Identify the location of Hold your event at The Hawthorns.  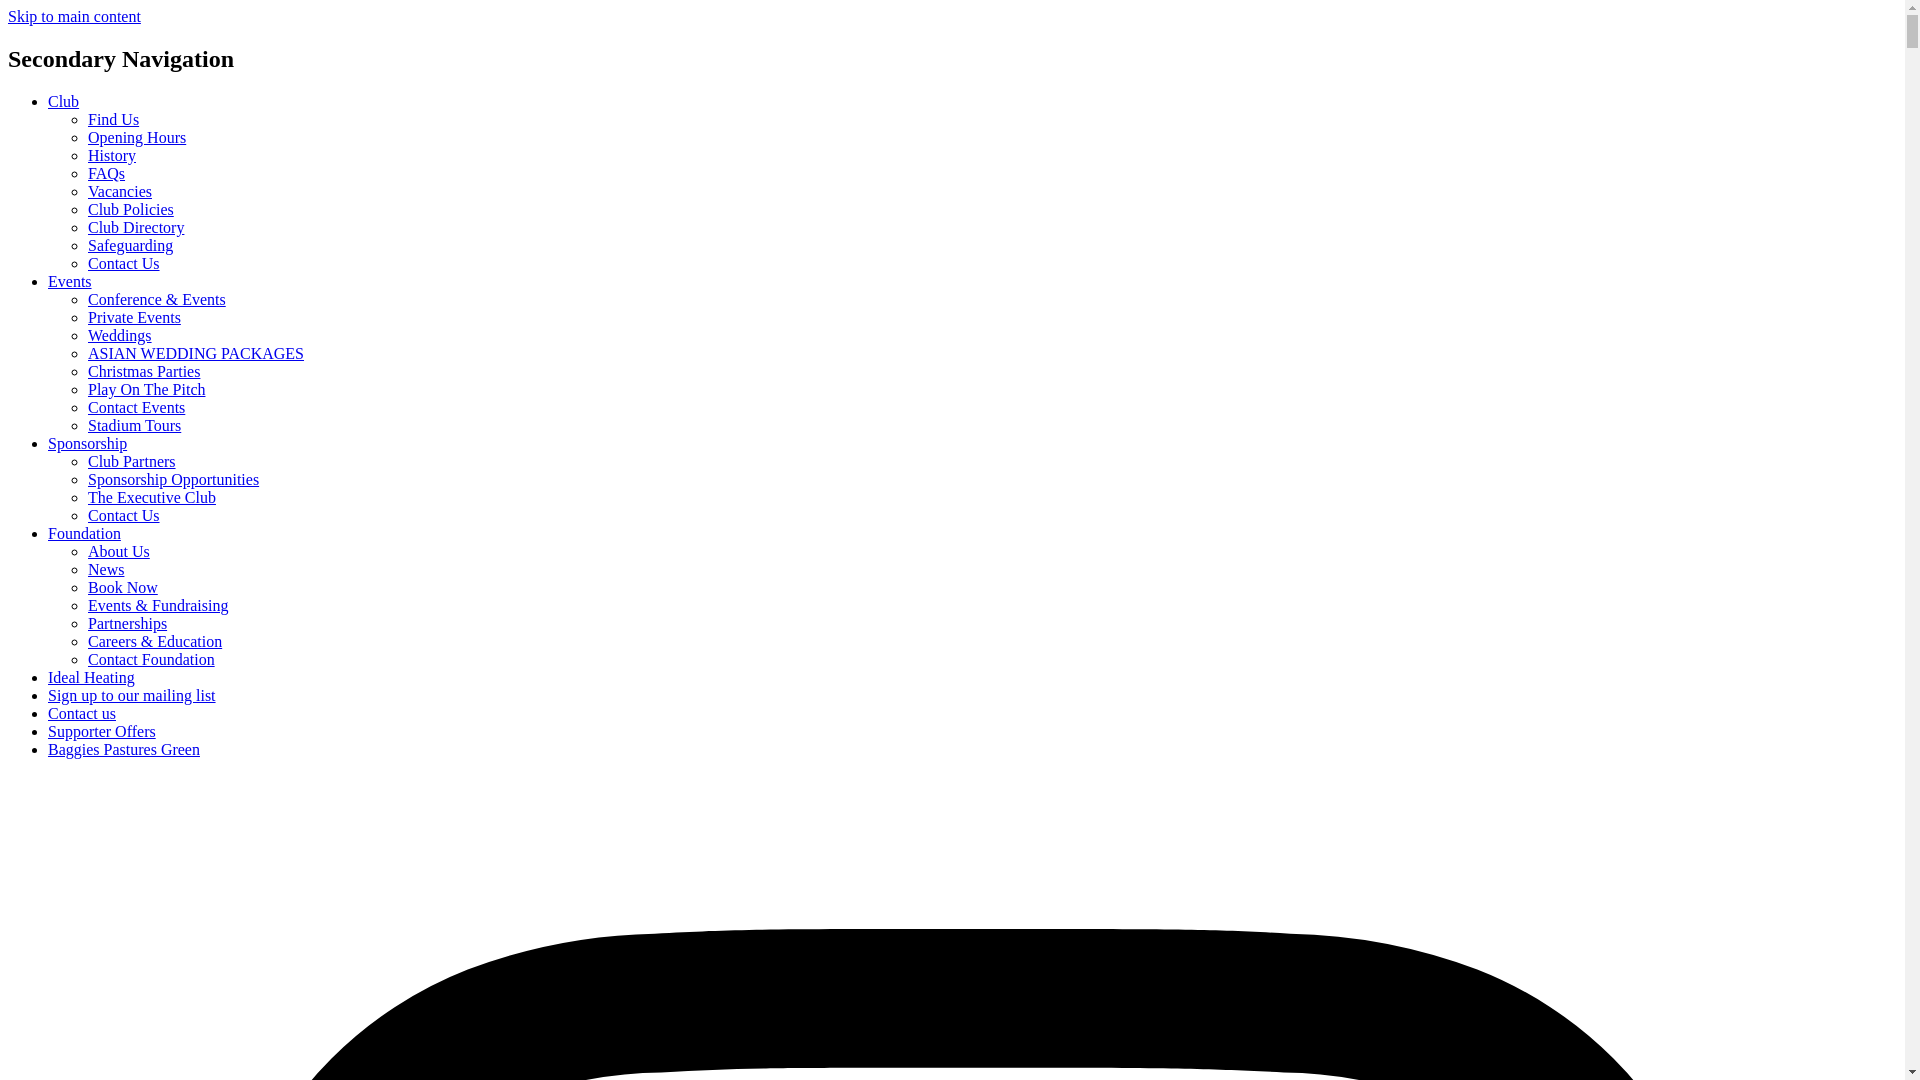
(157, 298).